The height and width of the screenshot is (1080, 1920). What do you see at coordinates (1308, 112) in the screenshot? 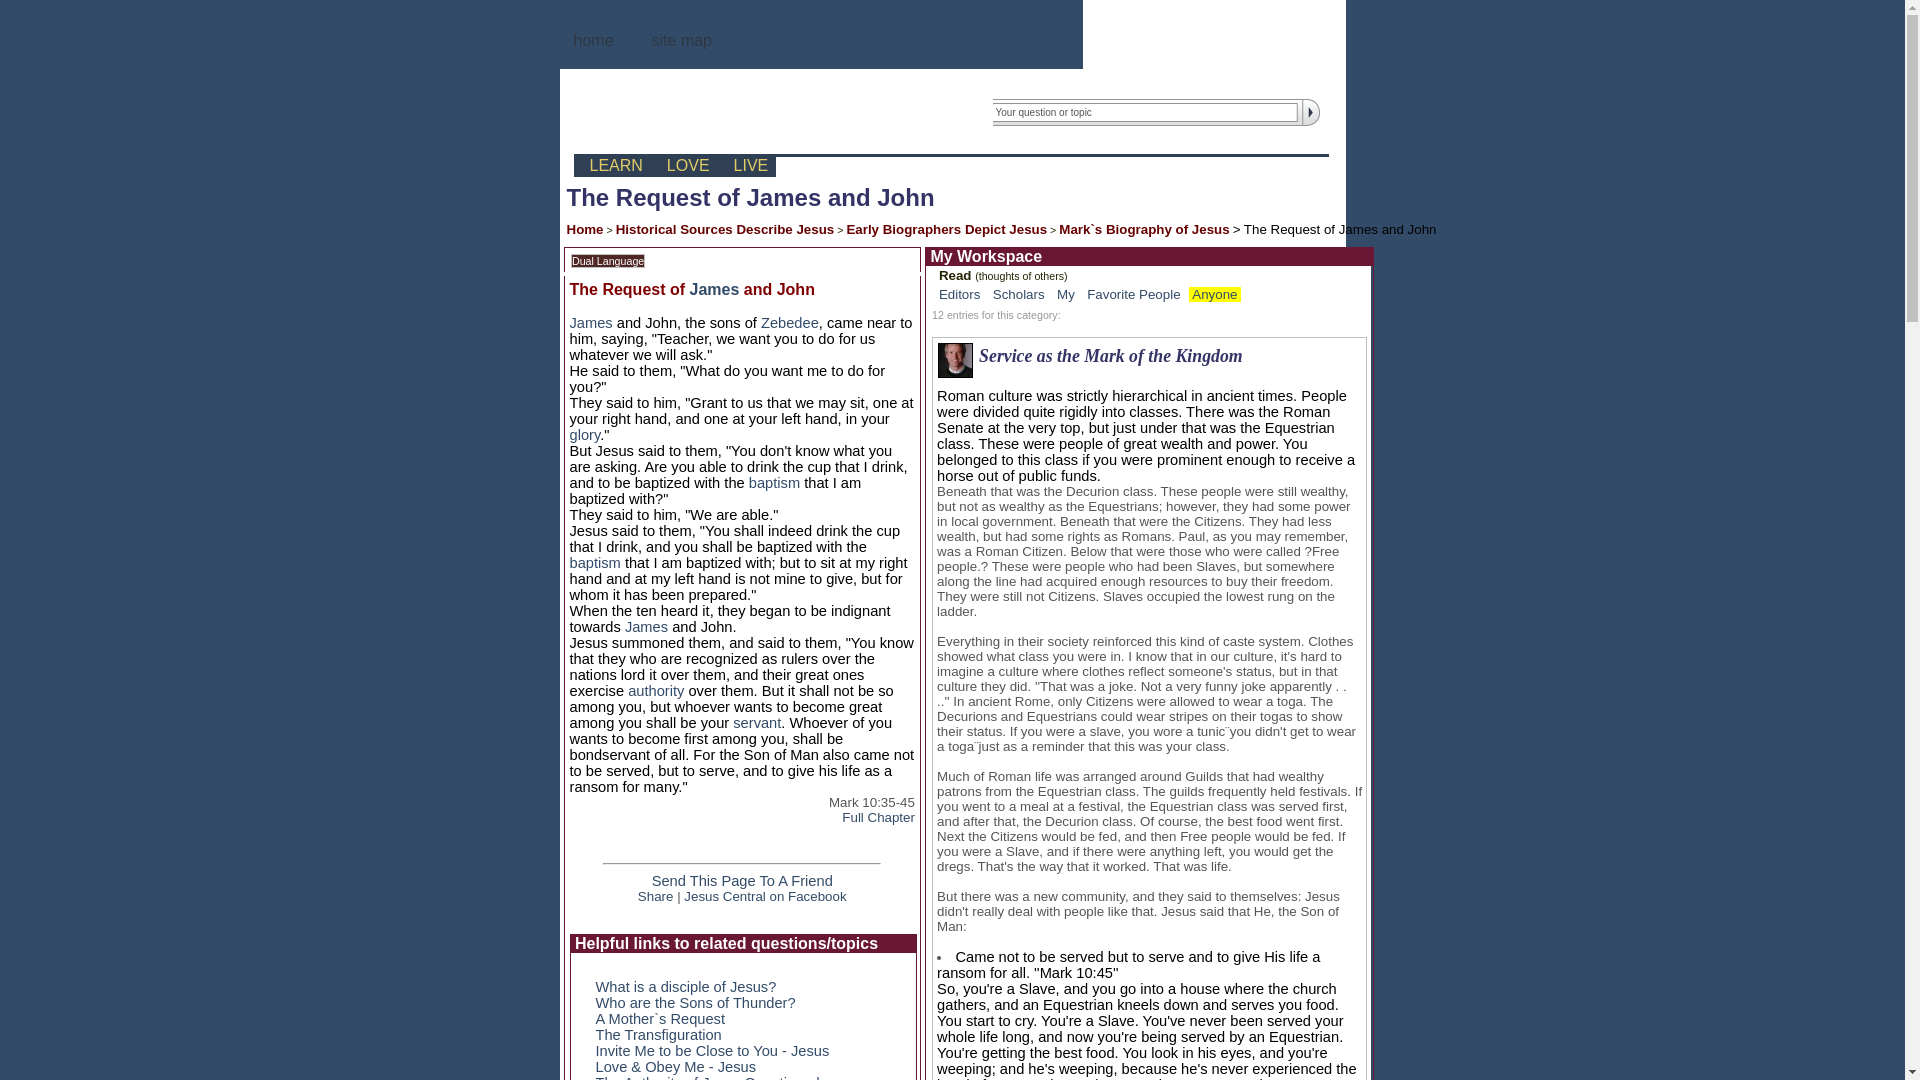
I see `Search` at bounding box center [1308, 112].